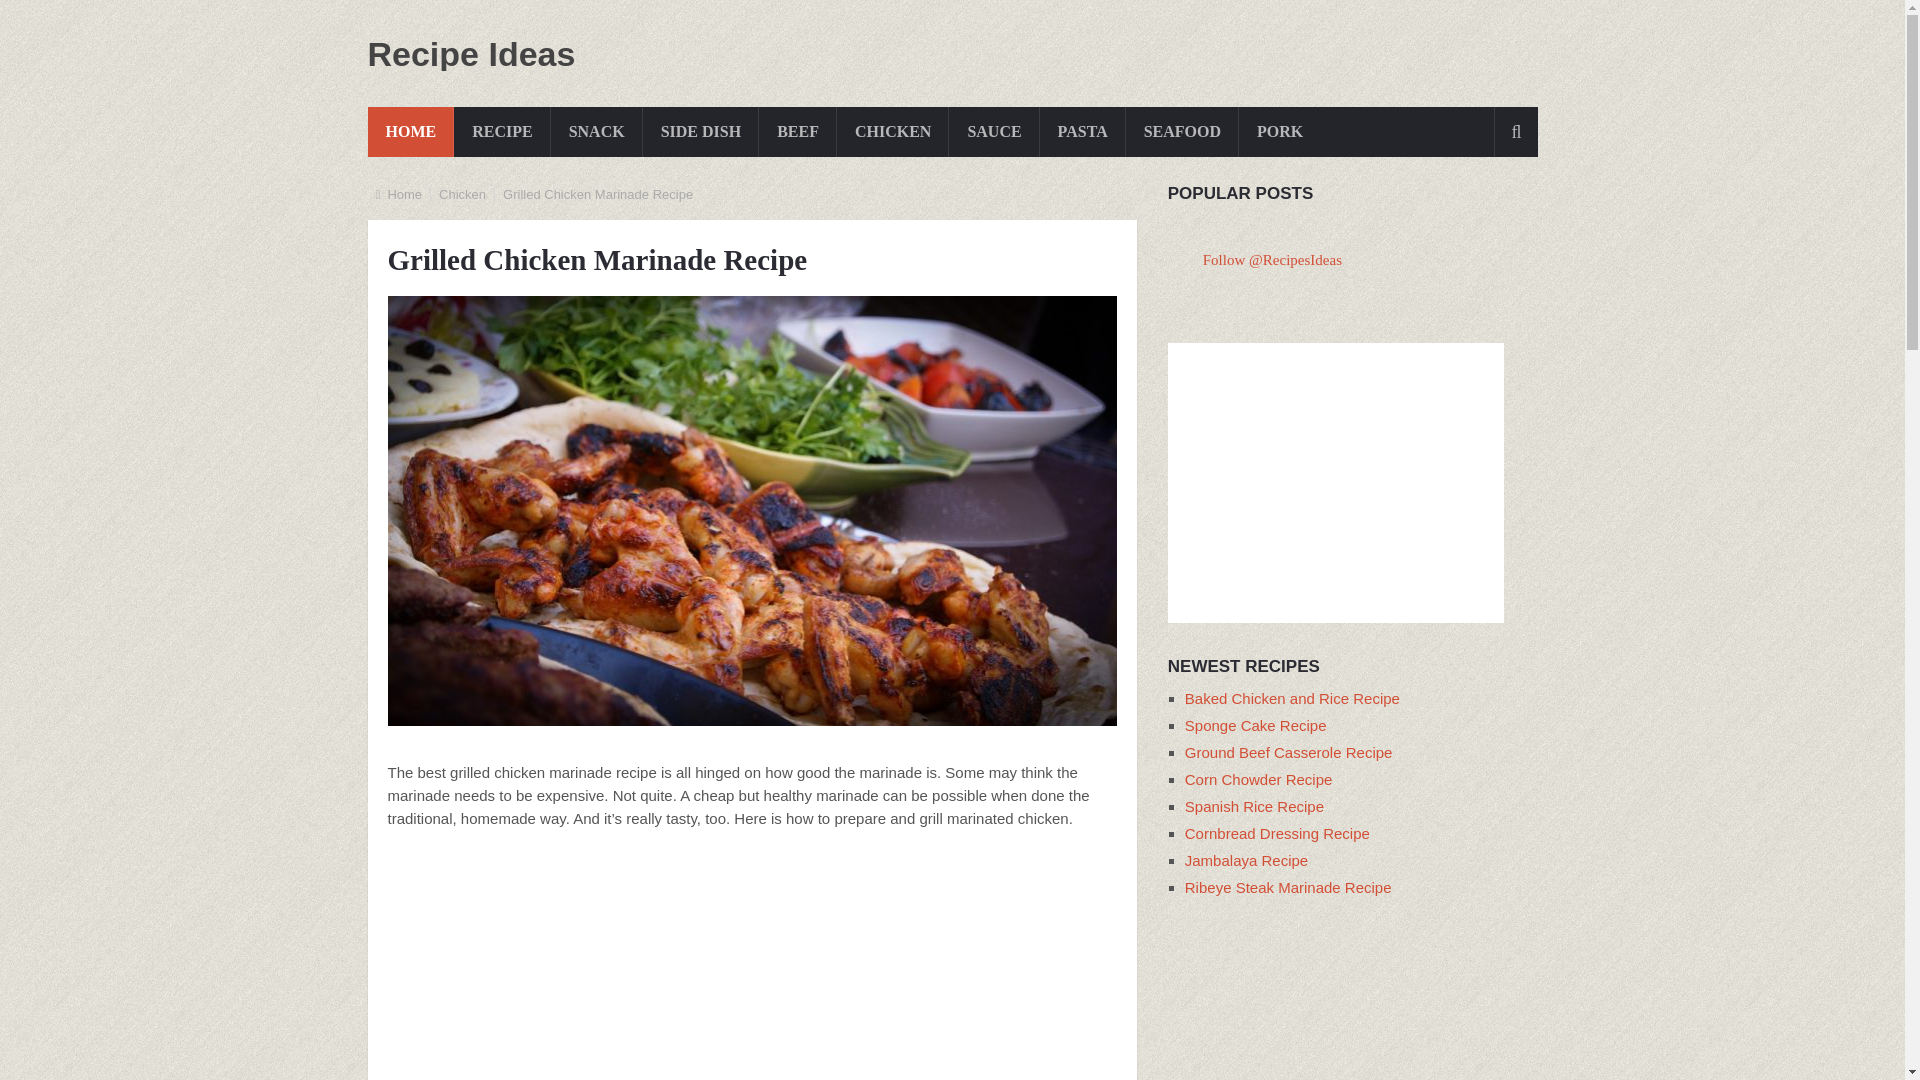 This screenshot has width=1920, height=1080. What do you see at coordinates (1182, 131) in the screenshot?
I see `SEAFOOD` at bounding box center [1182, 131].